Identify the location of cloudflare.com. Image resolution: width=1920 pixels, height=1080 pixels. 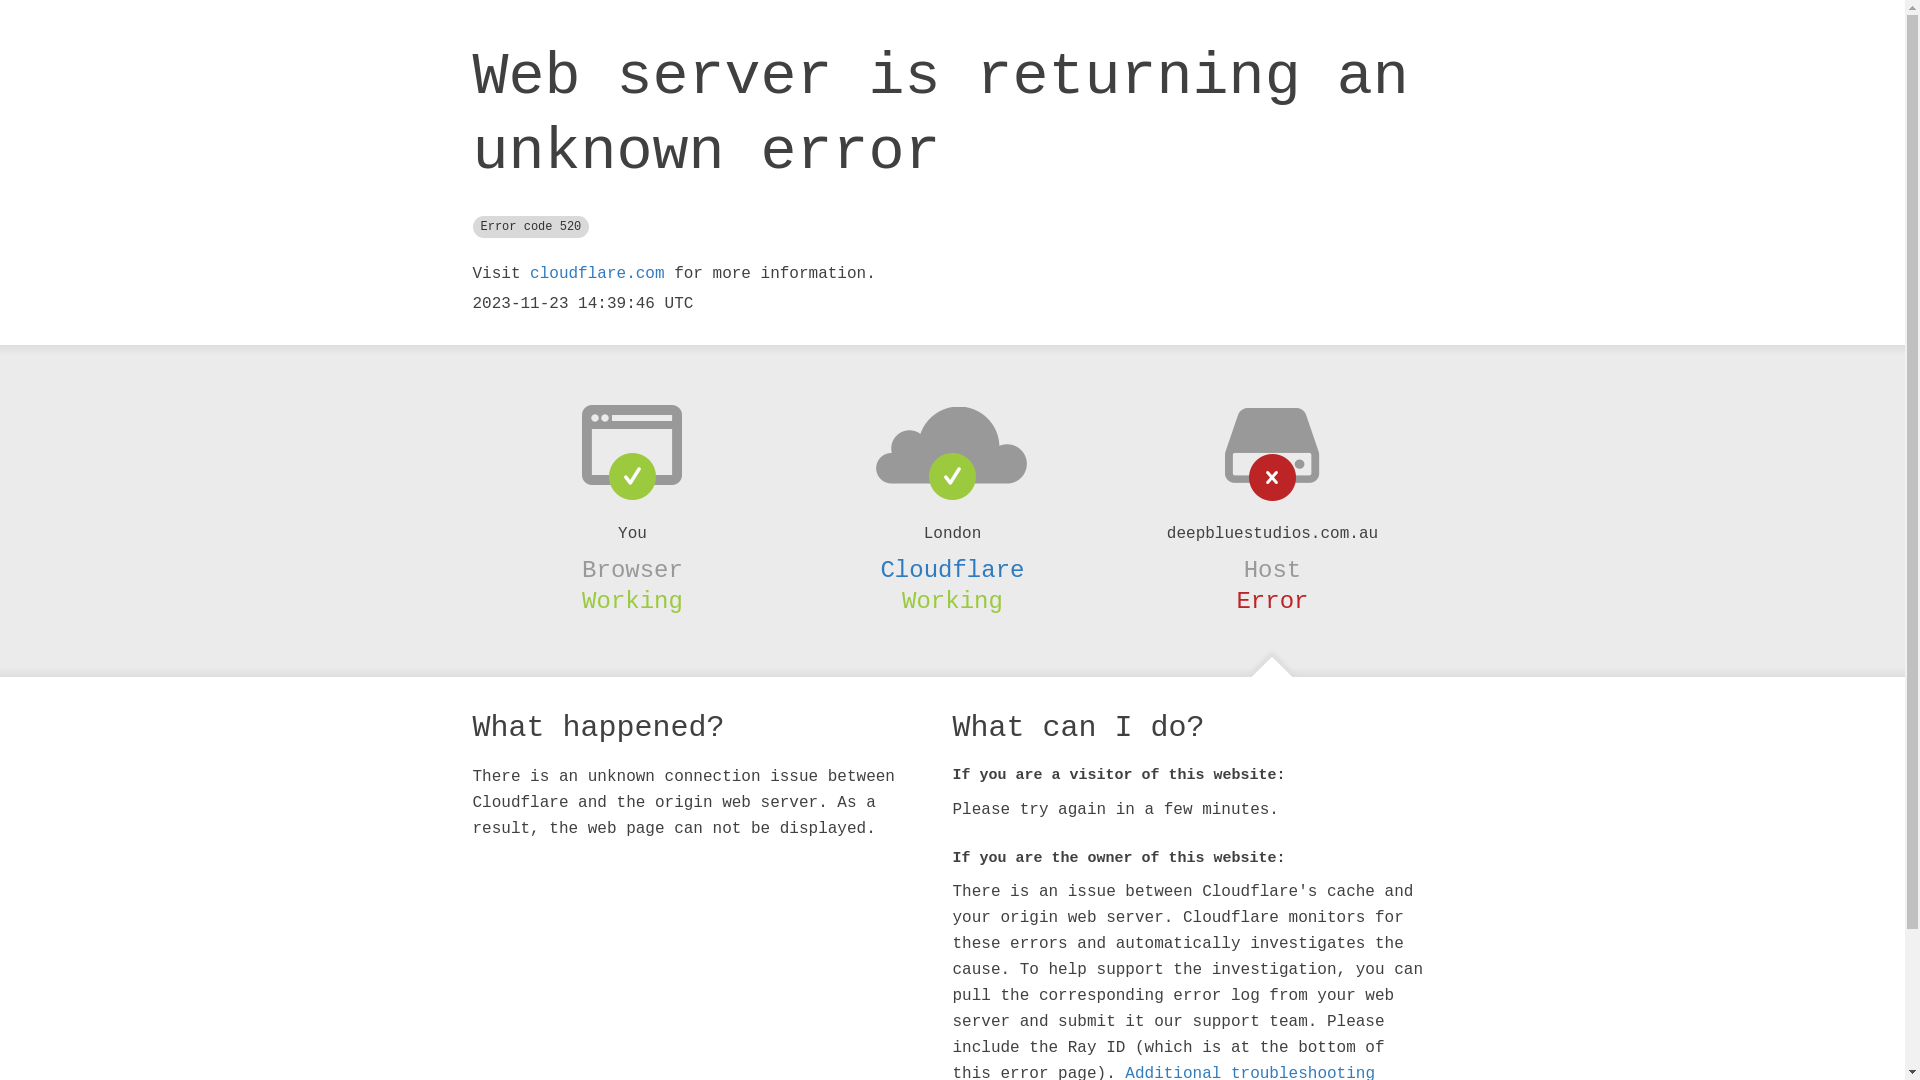
(597, 274).